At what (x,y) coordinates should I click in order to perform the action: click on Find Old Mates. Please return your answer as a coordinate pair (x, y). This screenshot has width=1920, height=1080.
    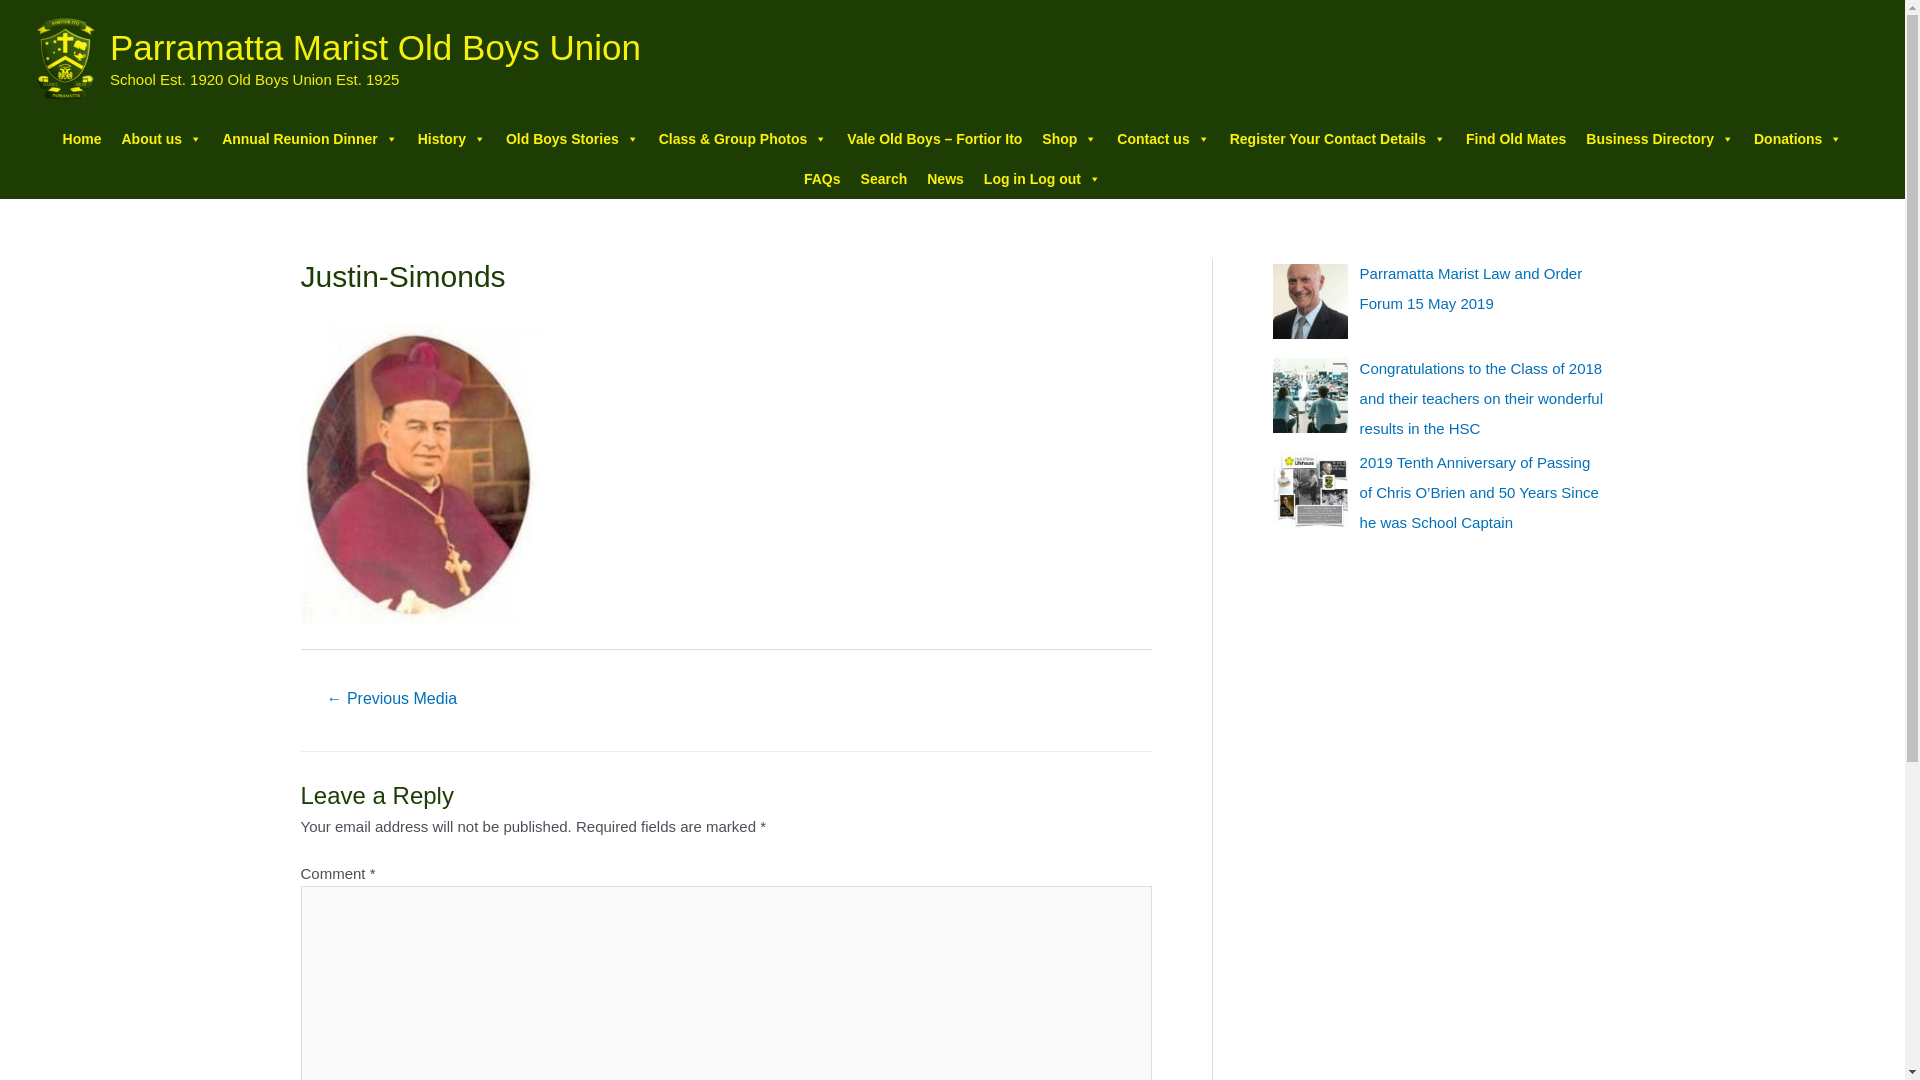
    Looking at the image, I should click on (1516, 139).